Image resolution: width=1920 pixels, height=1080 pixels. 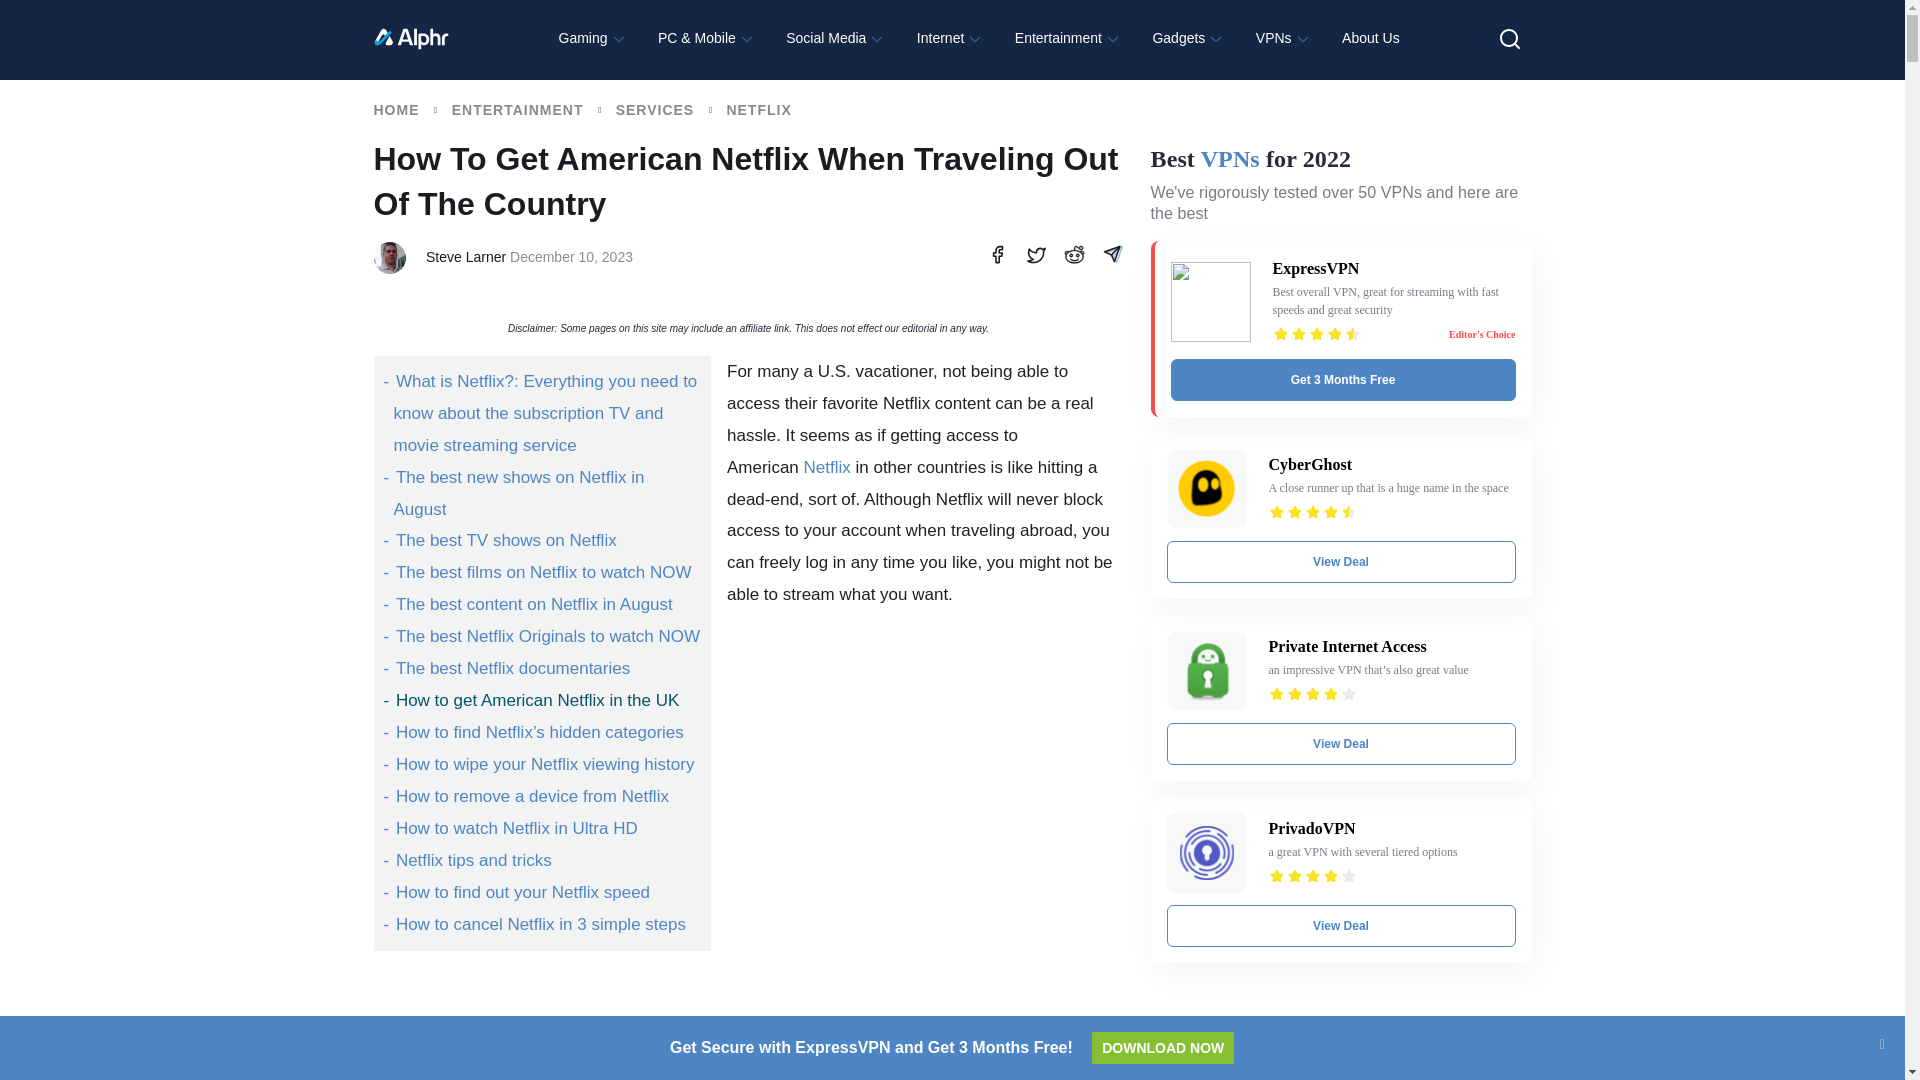 I want to click on DOWNLOAD NOW, so click(x=1163, y=1048).